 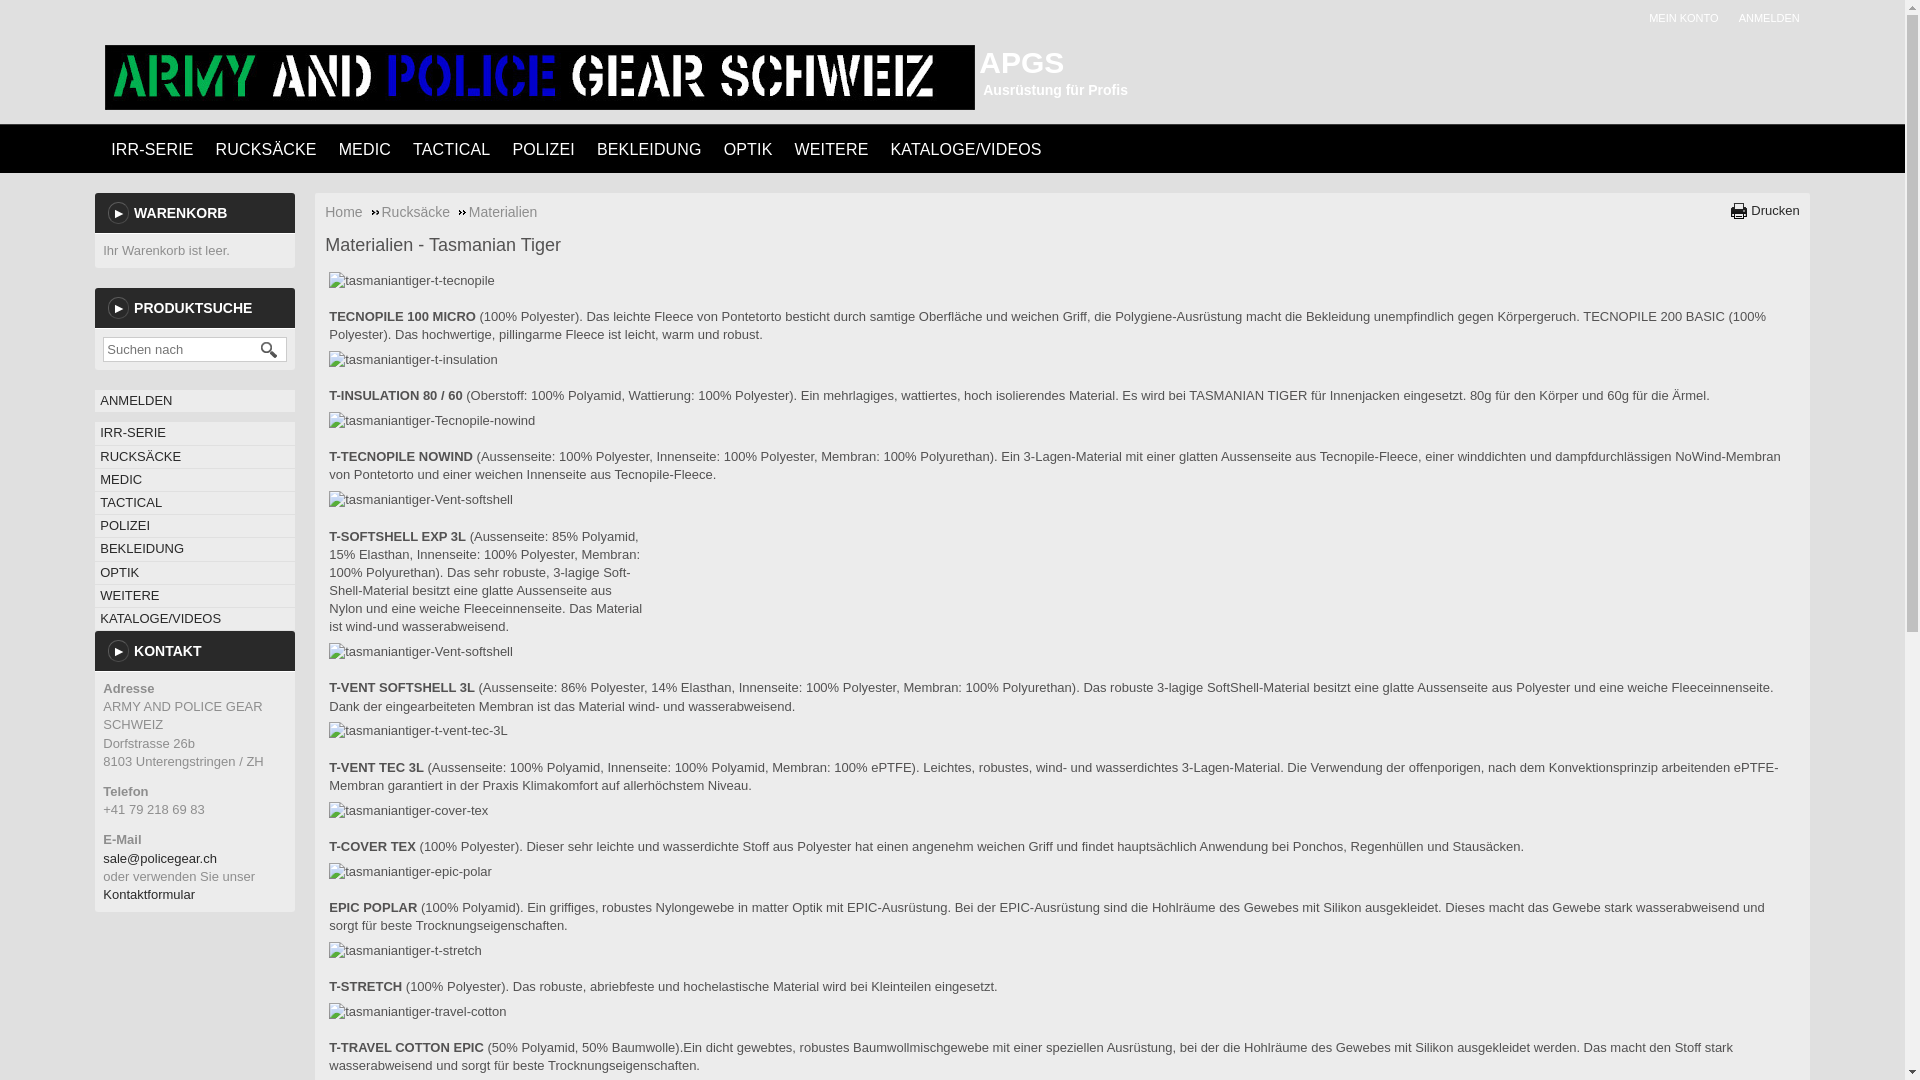 What do you see at coordinates (410, 872) in the screenshot?
I see `tasmaniantiger-epic-polar` at bounding box center [410, 872].